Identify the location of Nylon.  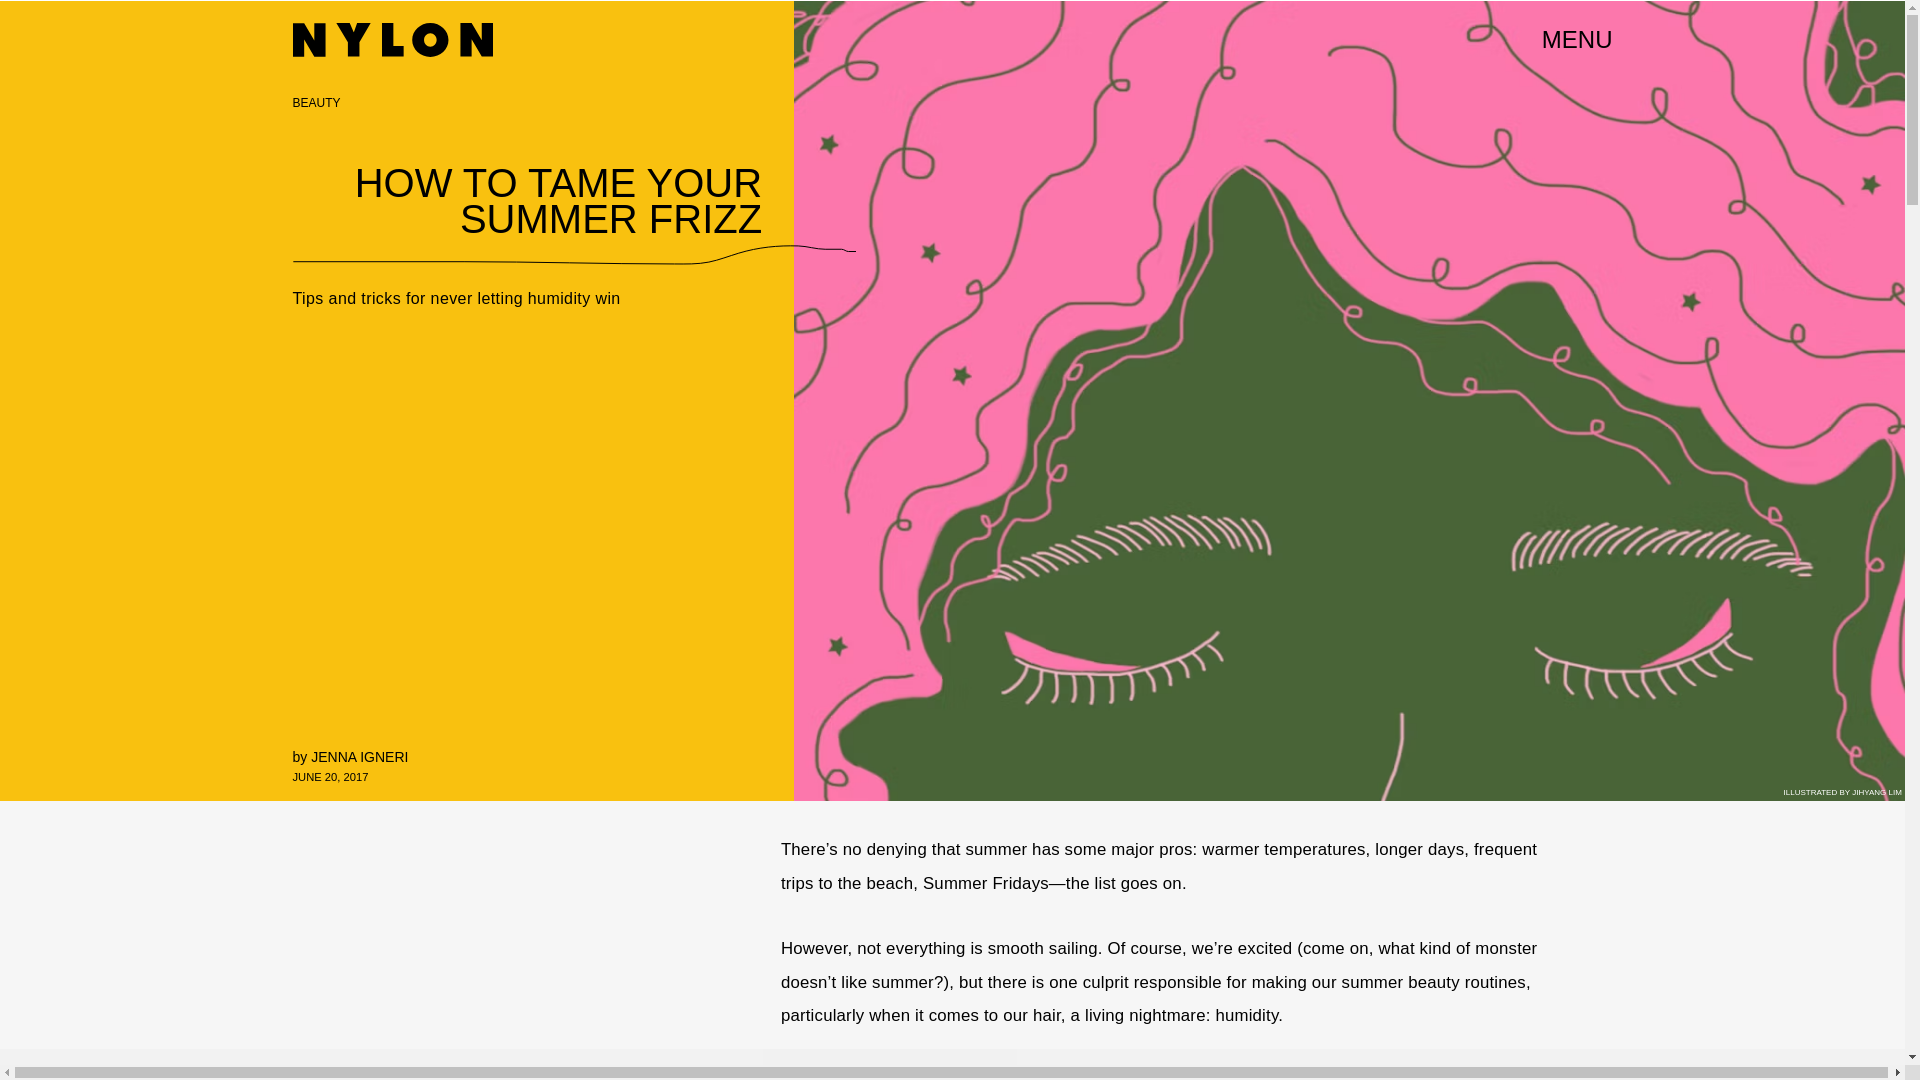
(391, 40).